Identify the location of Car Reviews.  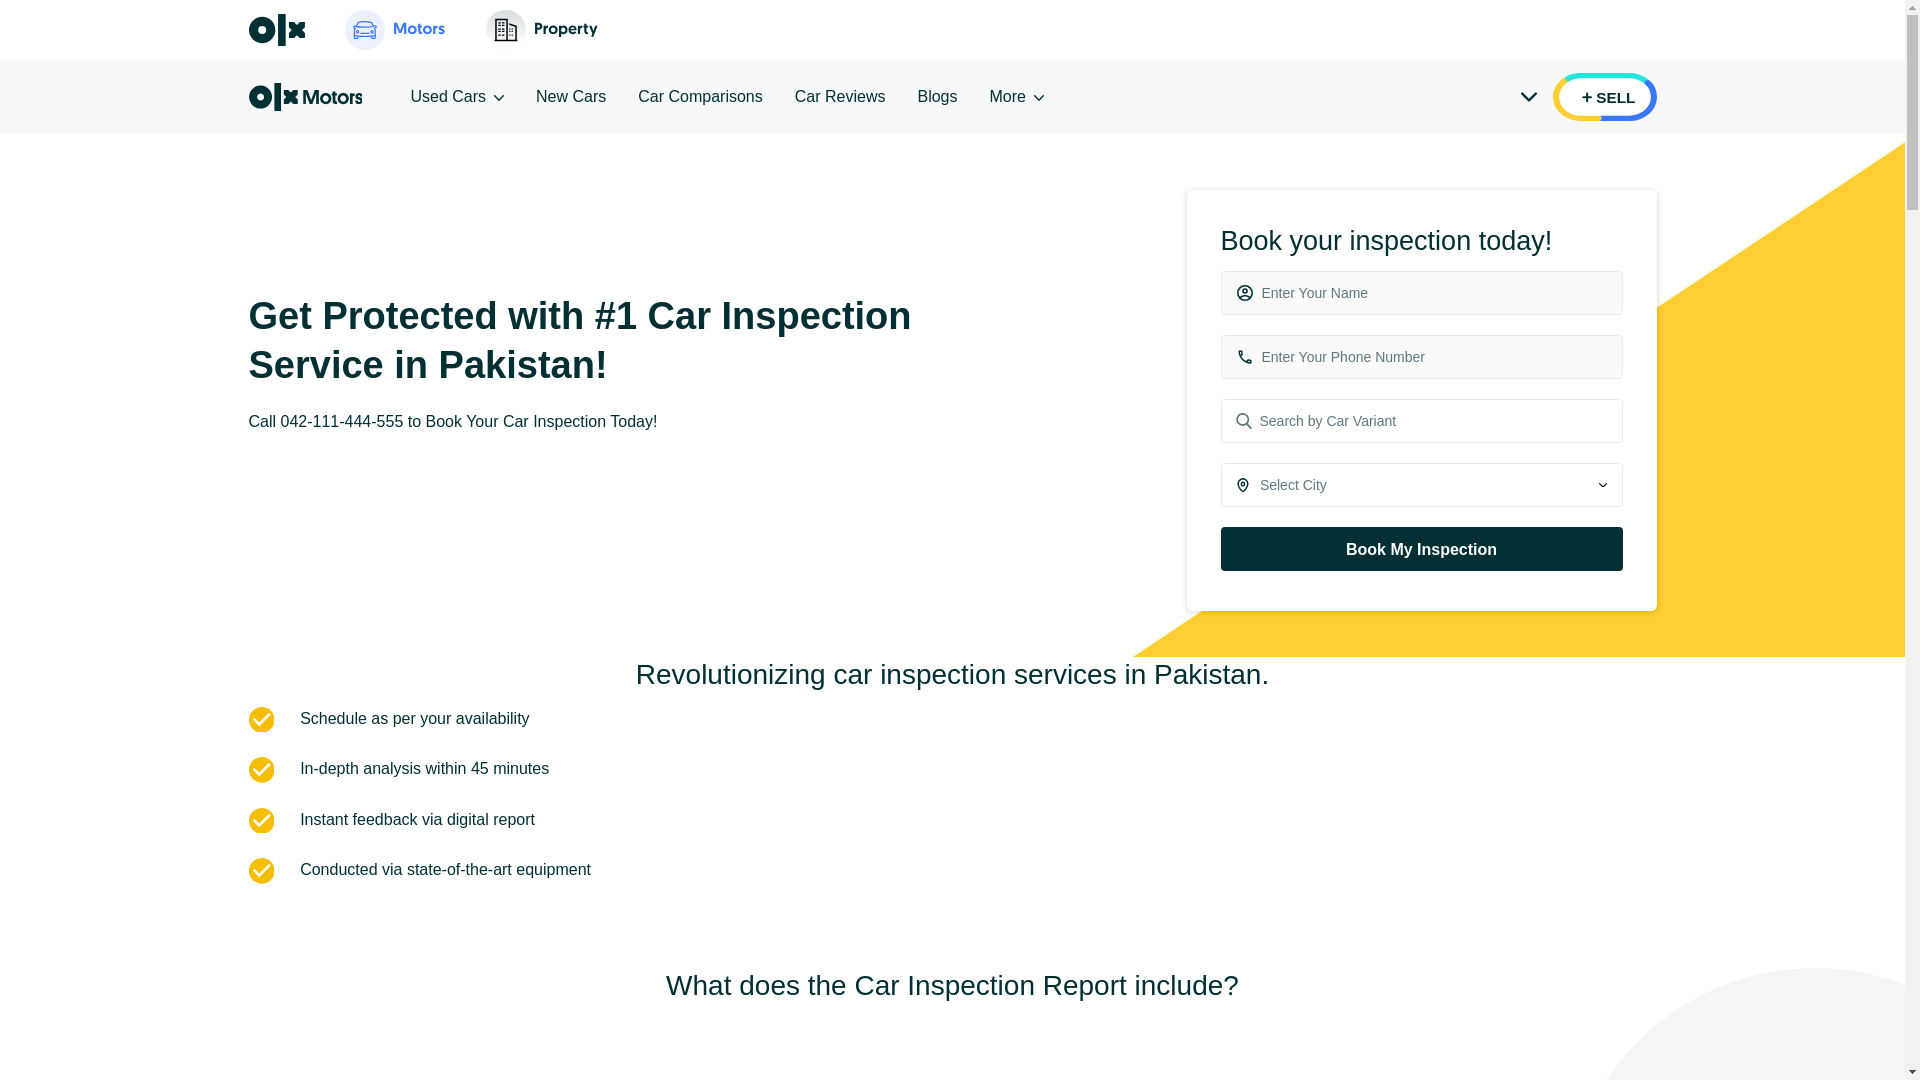
(840, 96).